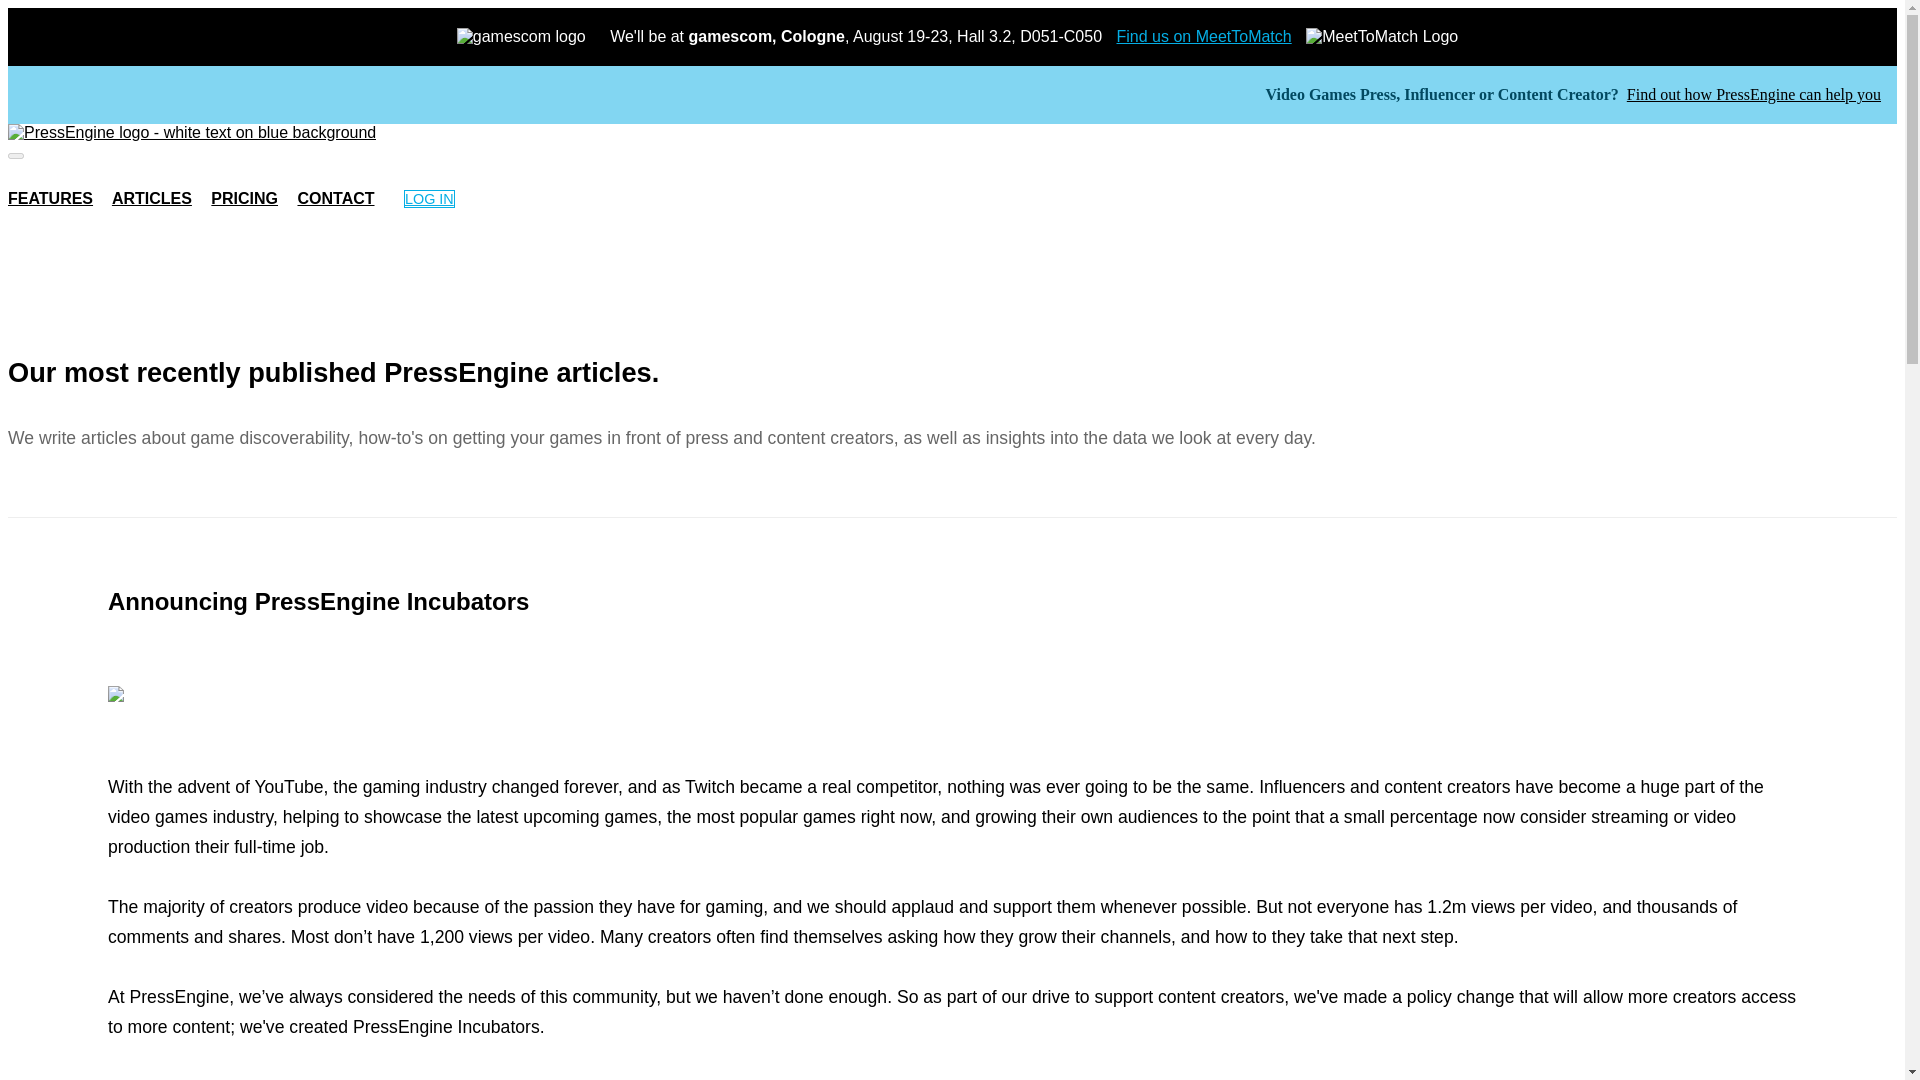 The height and width of the screenshot is (1080, 1920). Describe the element at coordinates (336, 198) in the screenshot. I see `CONTACT` at that location.